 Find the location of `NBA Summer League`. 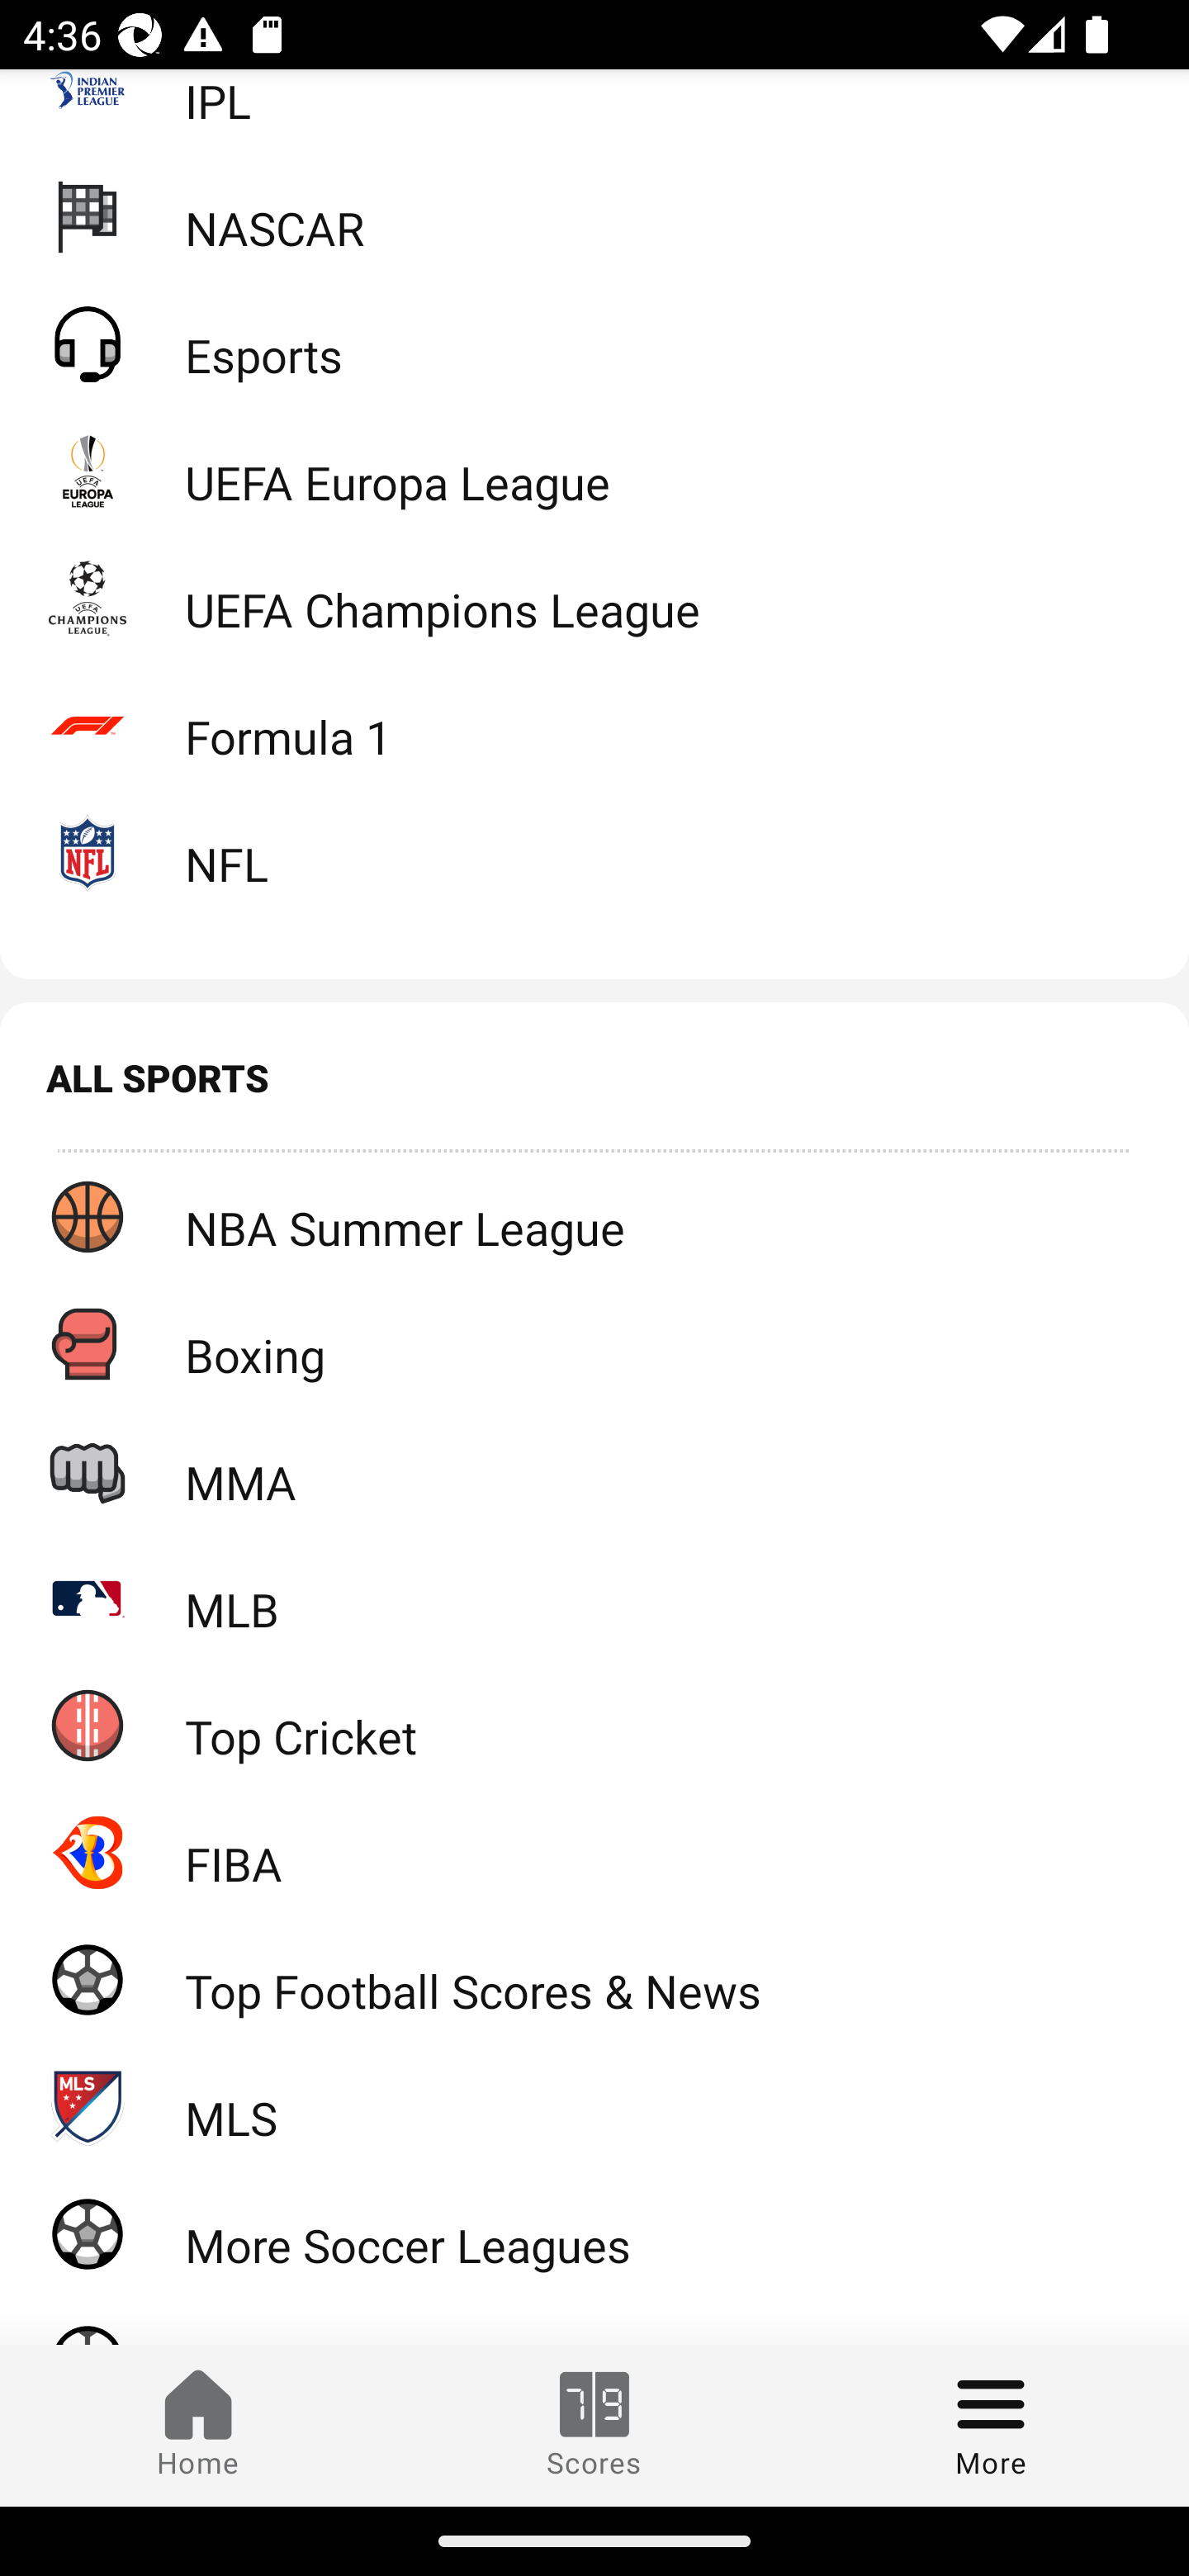

NBA Summer League is located at coordinates (594, 1215).